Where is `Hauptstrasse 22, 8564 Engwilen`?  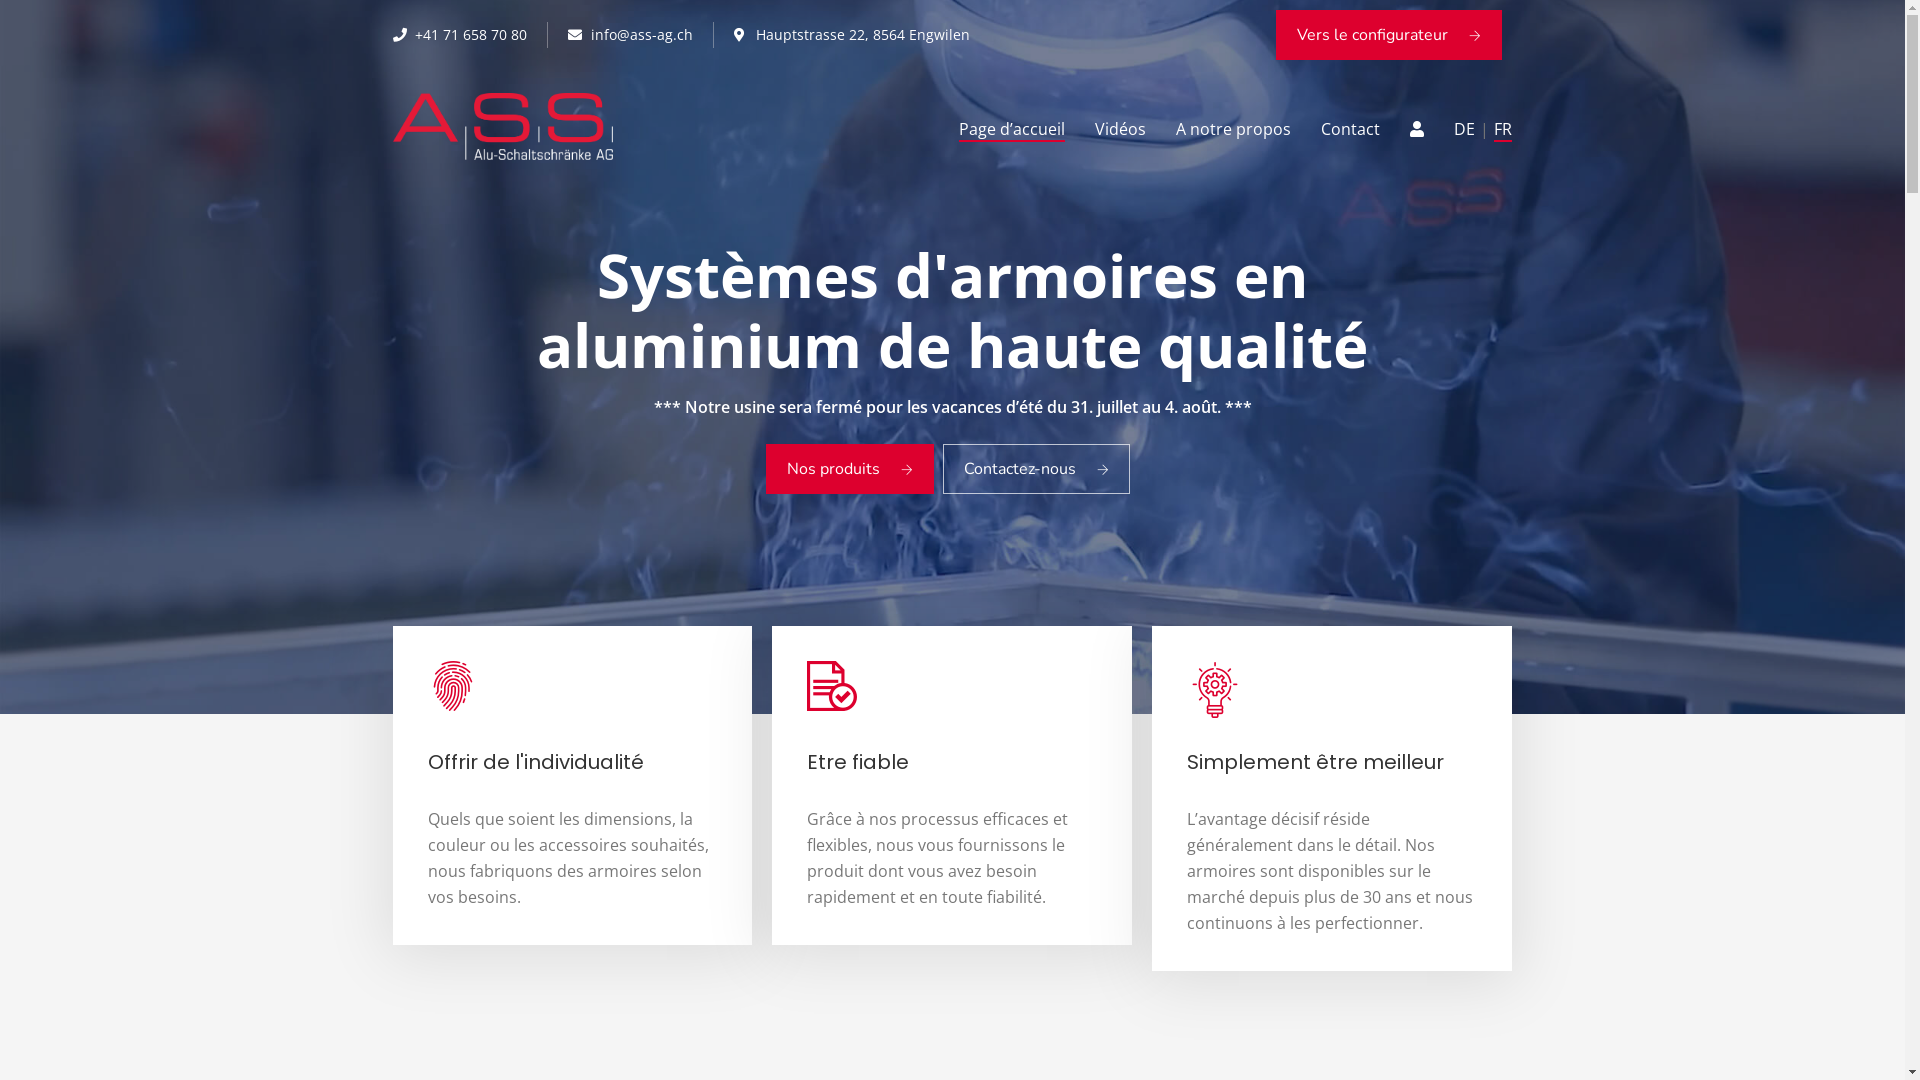 Hauptstrasse 22, 8564 Engwilen is located at coordinates (852, 35).